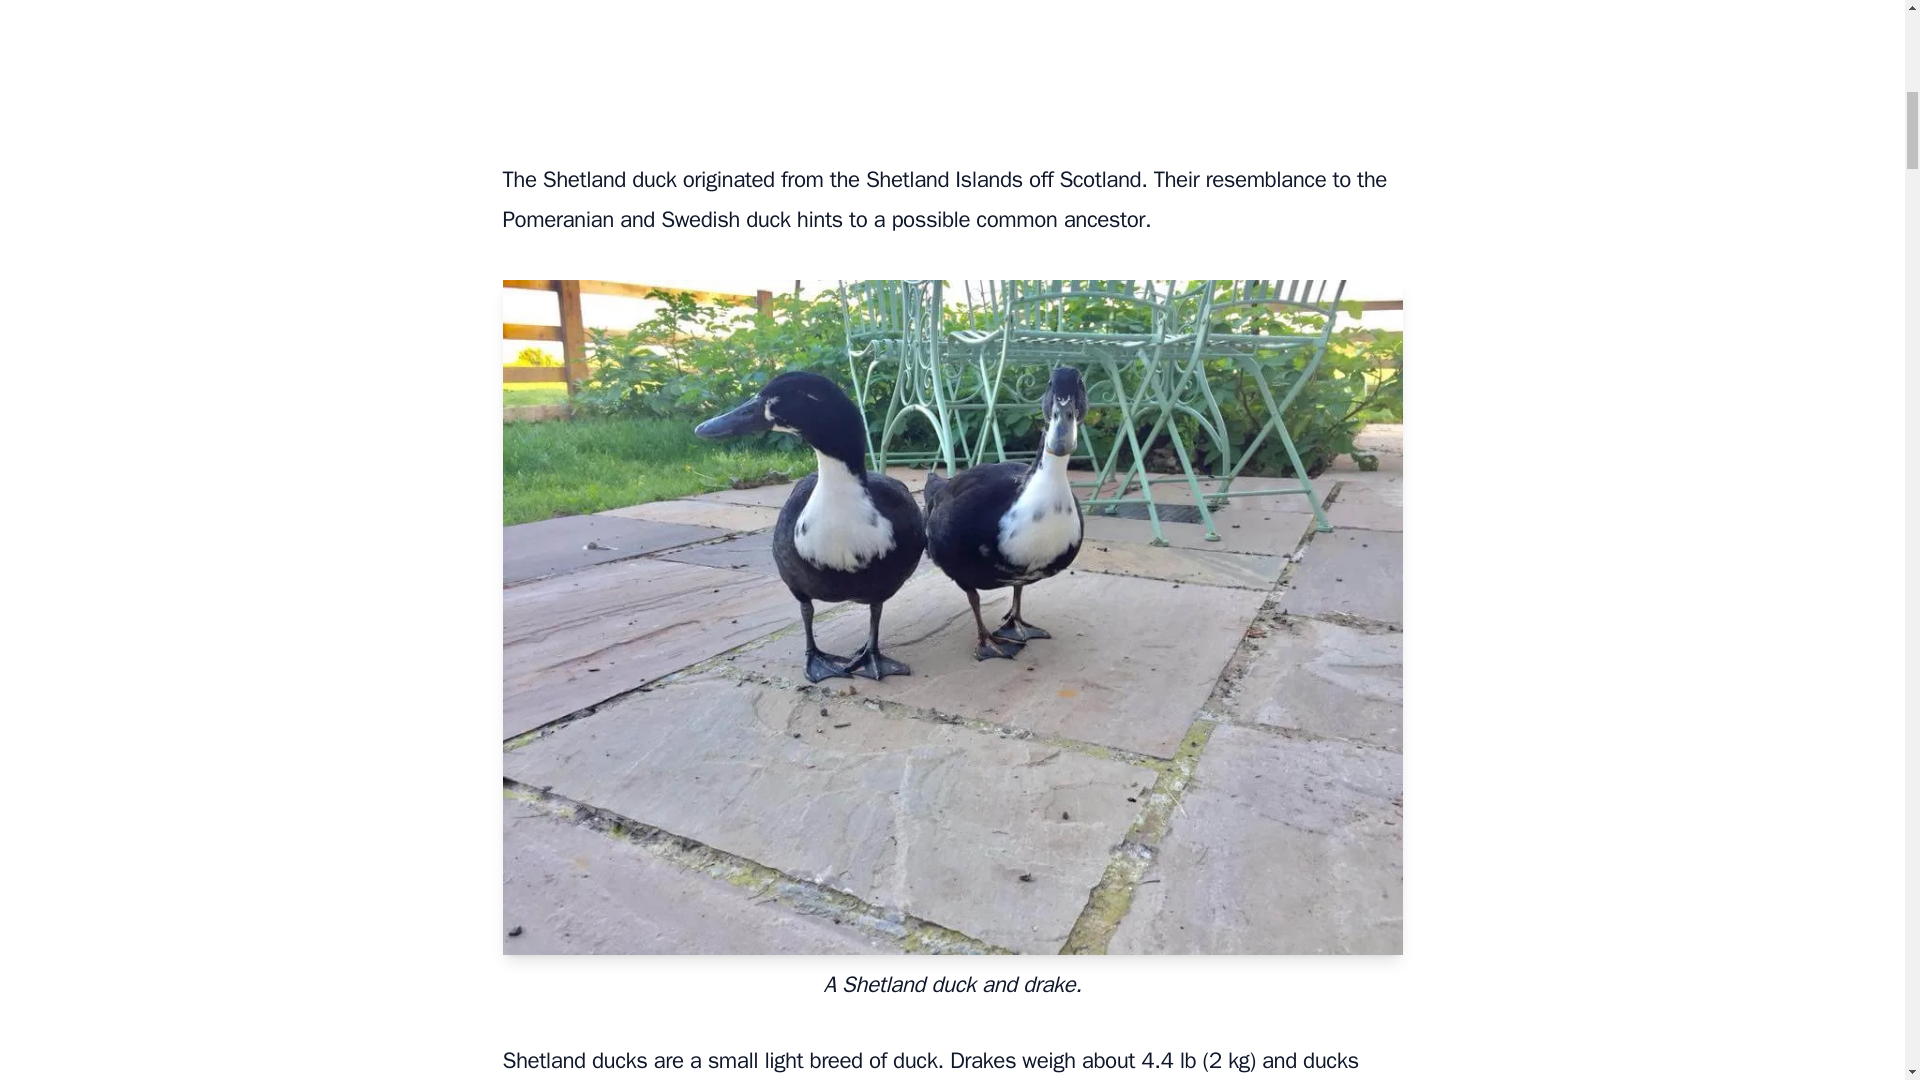 The width and height of the screenshot is (1920, 1080). What do you see at coordinates (951, 64) in the screenshot?
I see `Advertisement` at bounding box center [951, 64].